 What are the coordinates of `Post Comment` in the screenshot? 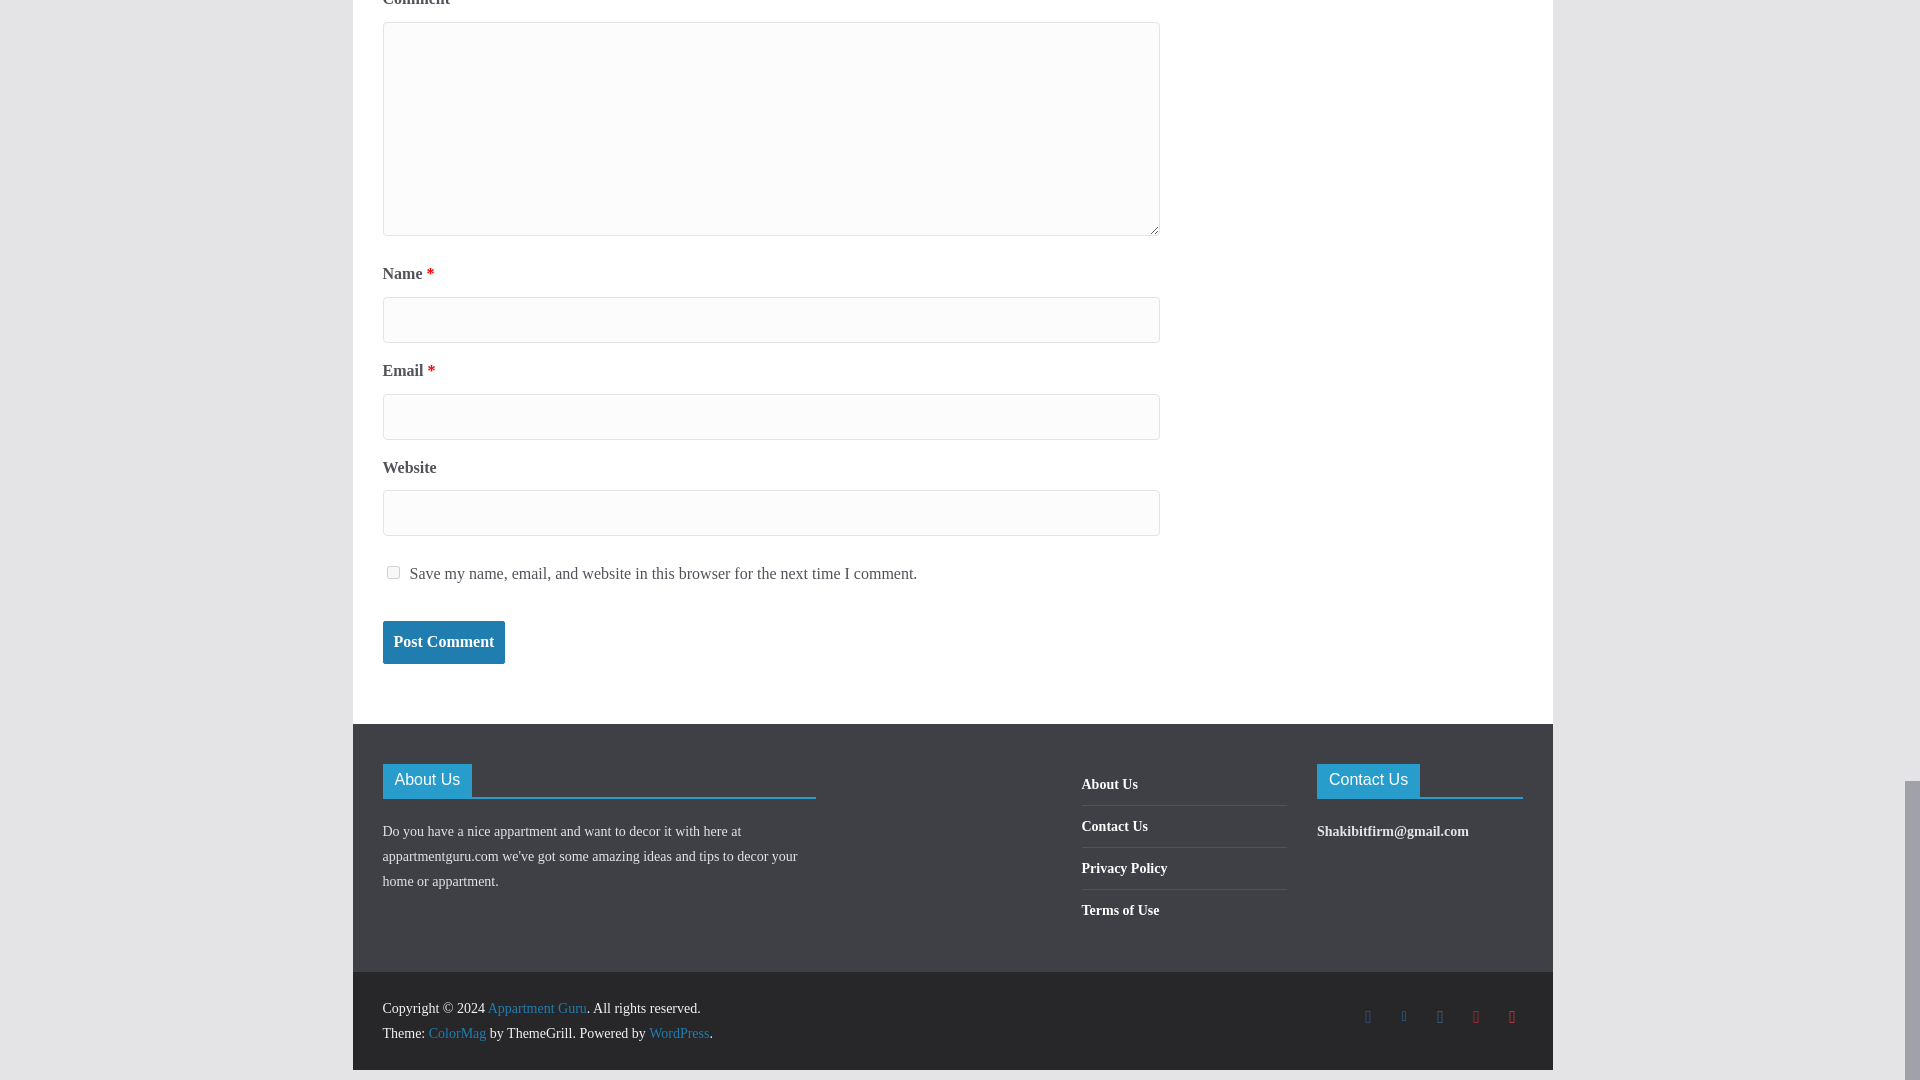 It's located at (443, 642).